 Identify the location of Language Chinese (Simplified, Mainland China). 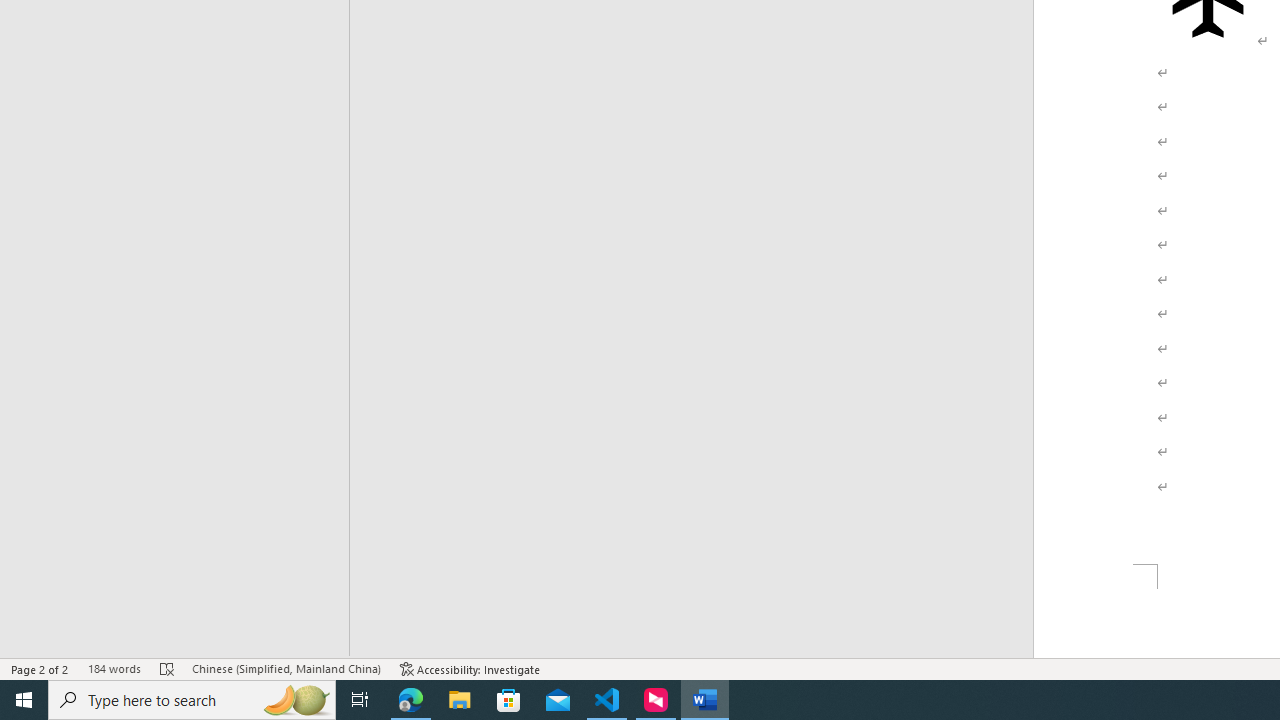
(286, 668).